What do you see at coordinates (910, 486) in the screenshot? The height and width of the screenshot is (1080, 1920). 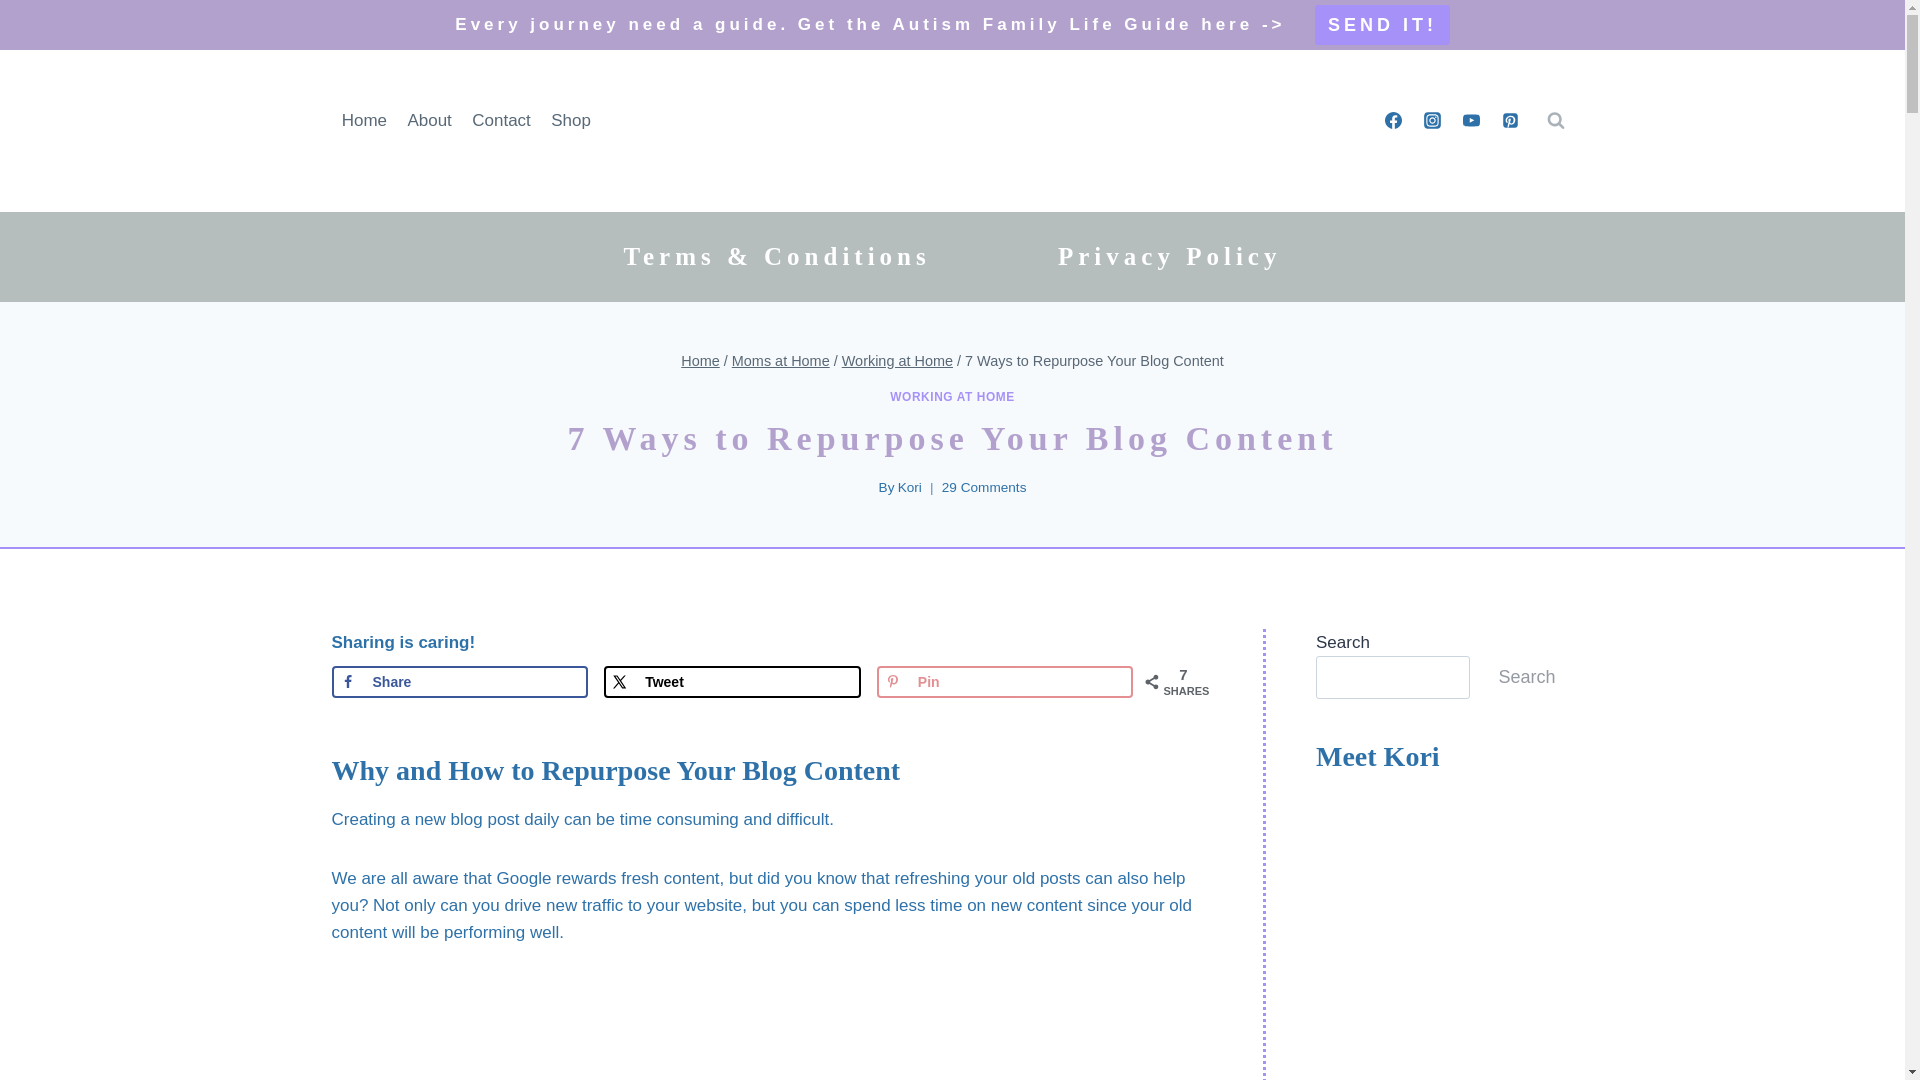 I see `Kori` at bounding box center [910, 486].